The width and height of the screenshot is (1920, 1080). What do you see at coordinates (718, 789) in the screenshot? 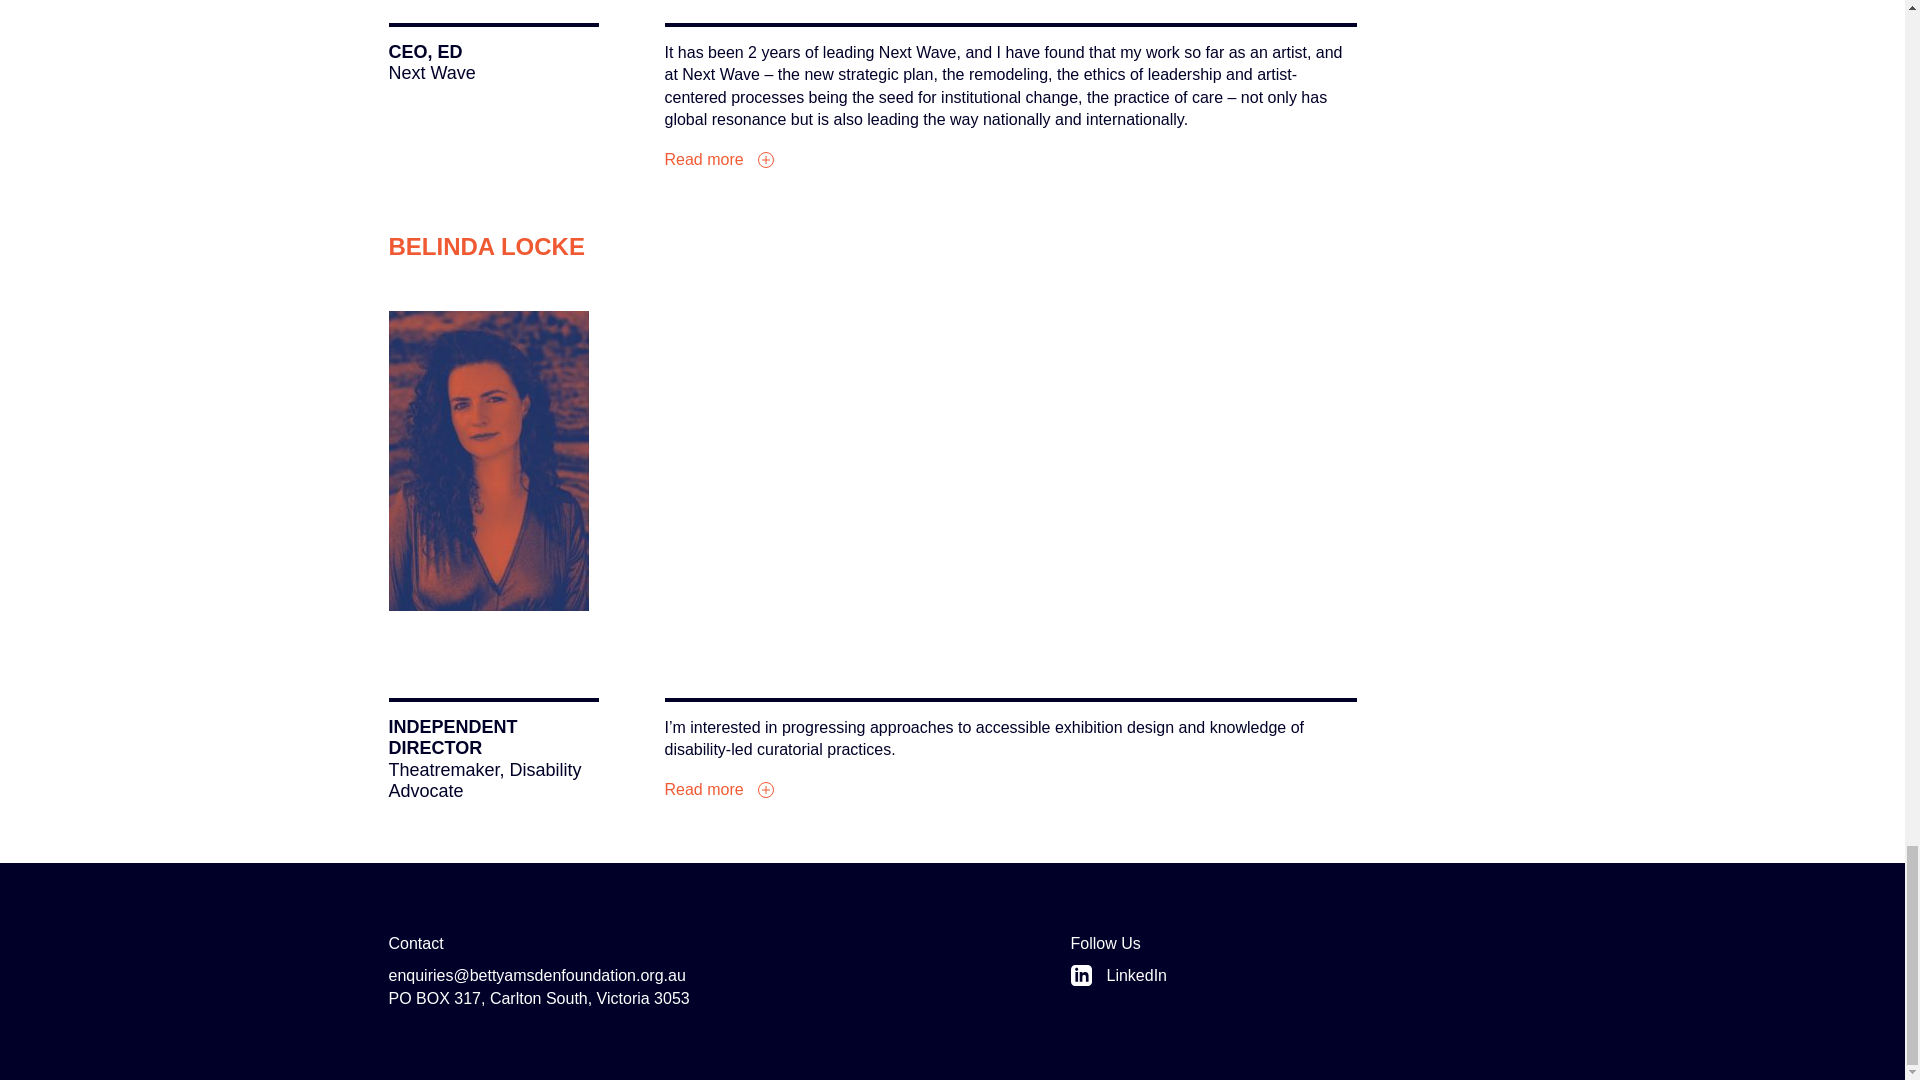
I see `Read more` at bounding box center [718, 789].